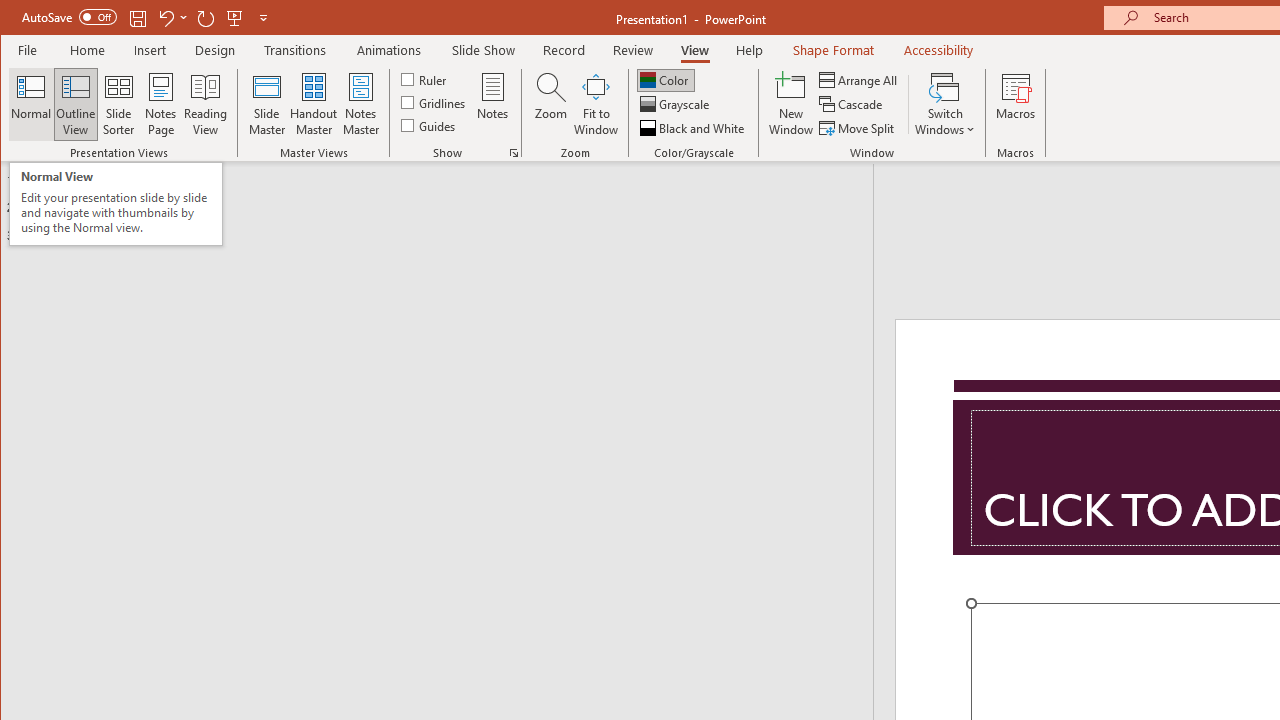  What do you see at coordinates (666, 80) in the screenshot?
I see `Color` at bounding box center [666, 80].